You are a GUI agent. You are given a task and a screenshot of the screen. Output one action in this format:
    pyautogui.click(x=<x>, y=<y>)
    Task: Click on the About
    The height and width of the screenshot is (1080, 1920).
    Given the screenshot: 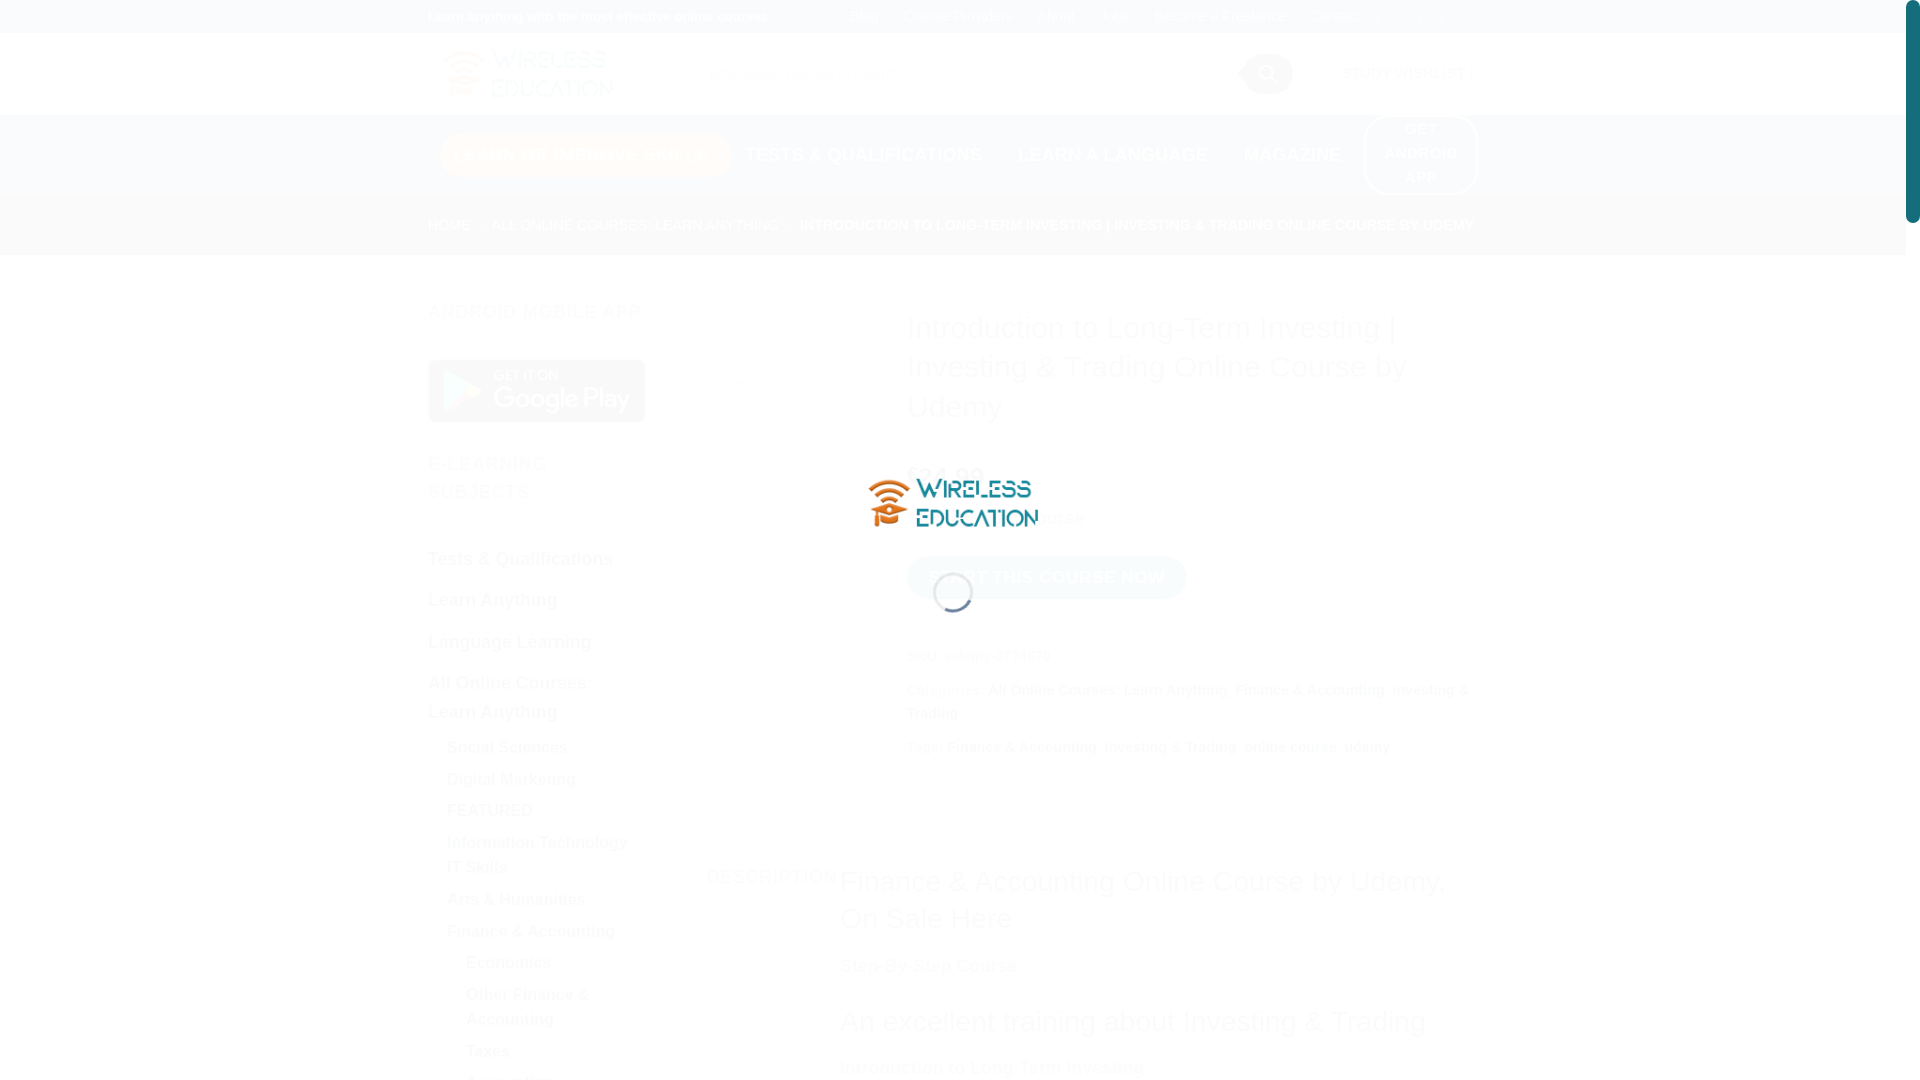 What is the action you would take?
    pyautogui.click(x=1056, y=16)
    